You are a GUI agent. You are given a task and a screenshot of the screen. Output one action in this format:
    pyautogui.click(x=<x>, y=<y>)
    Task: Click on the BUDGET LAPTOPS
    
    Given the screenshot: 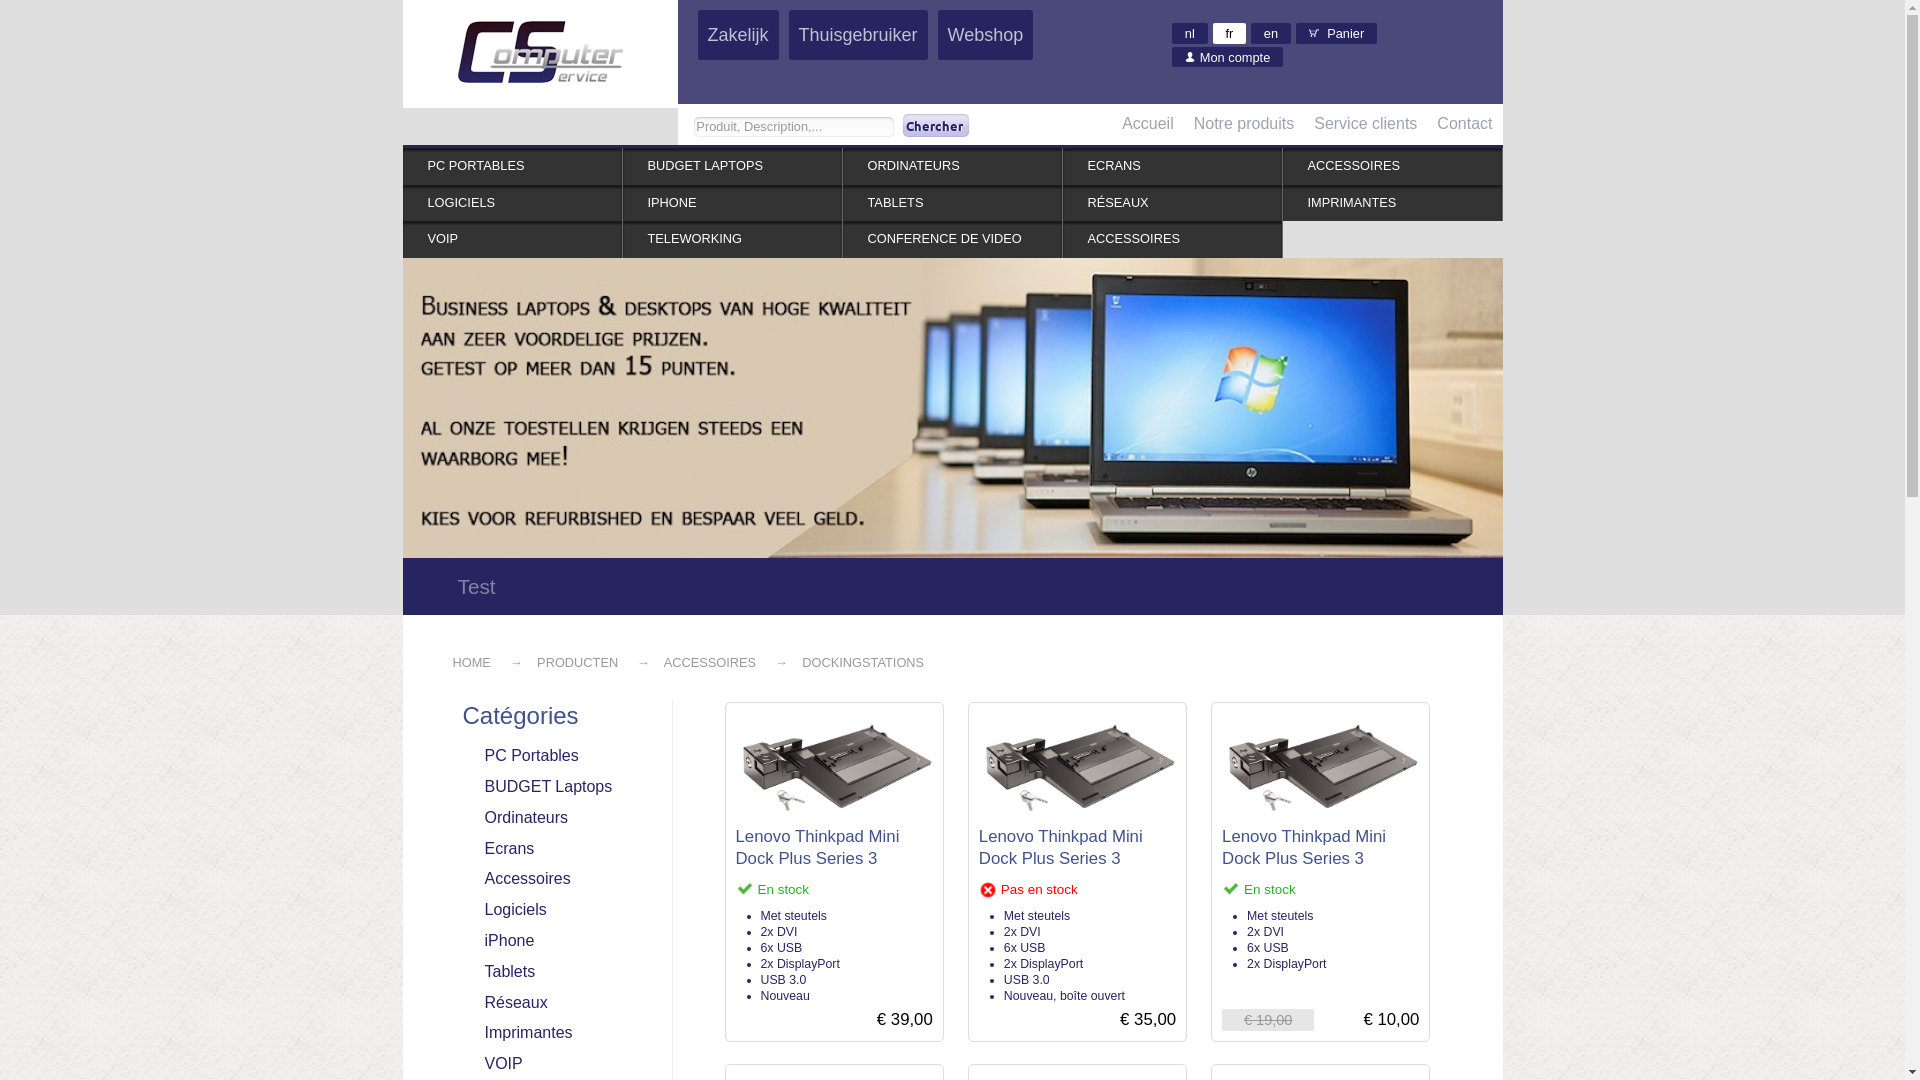 What is the action you would take?
    pyautogui.click(x=732, y=166)
    